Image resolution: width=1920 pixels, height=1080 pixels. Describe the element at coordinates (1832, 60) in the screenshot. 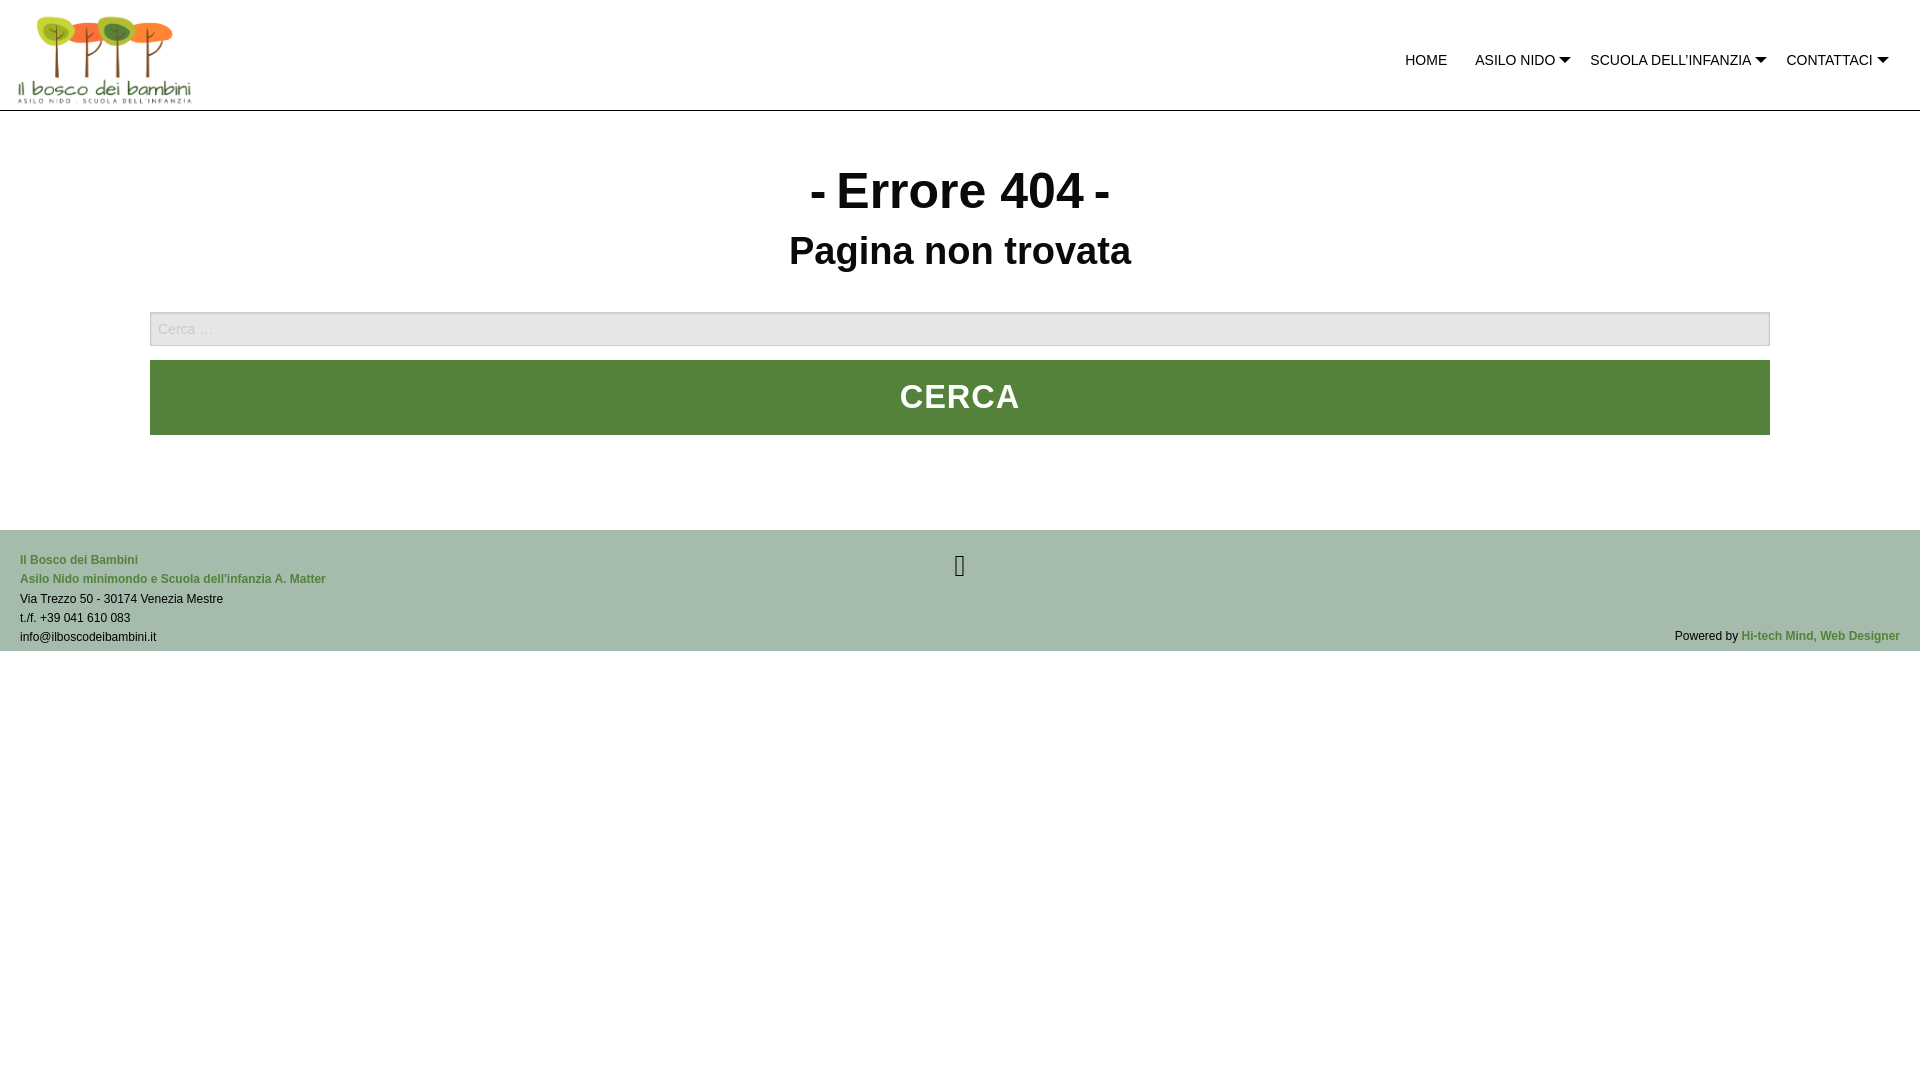

I see `CONTATTACI` at that location.